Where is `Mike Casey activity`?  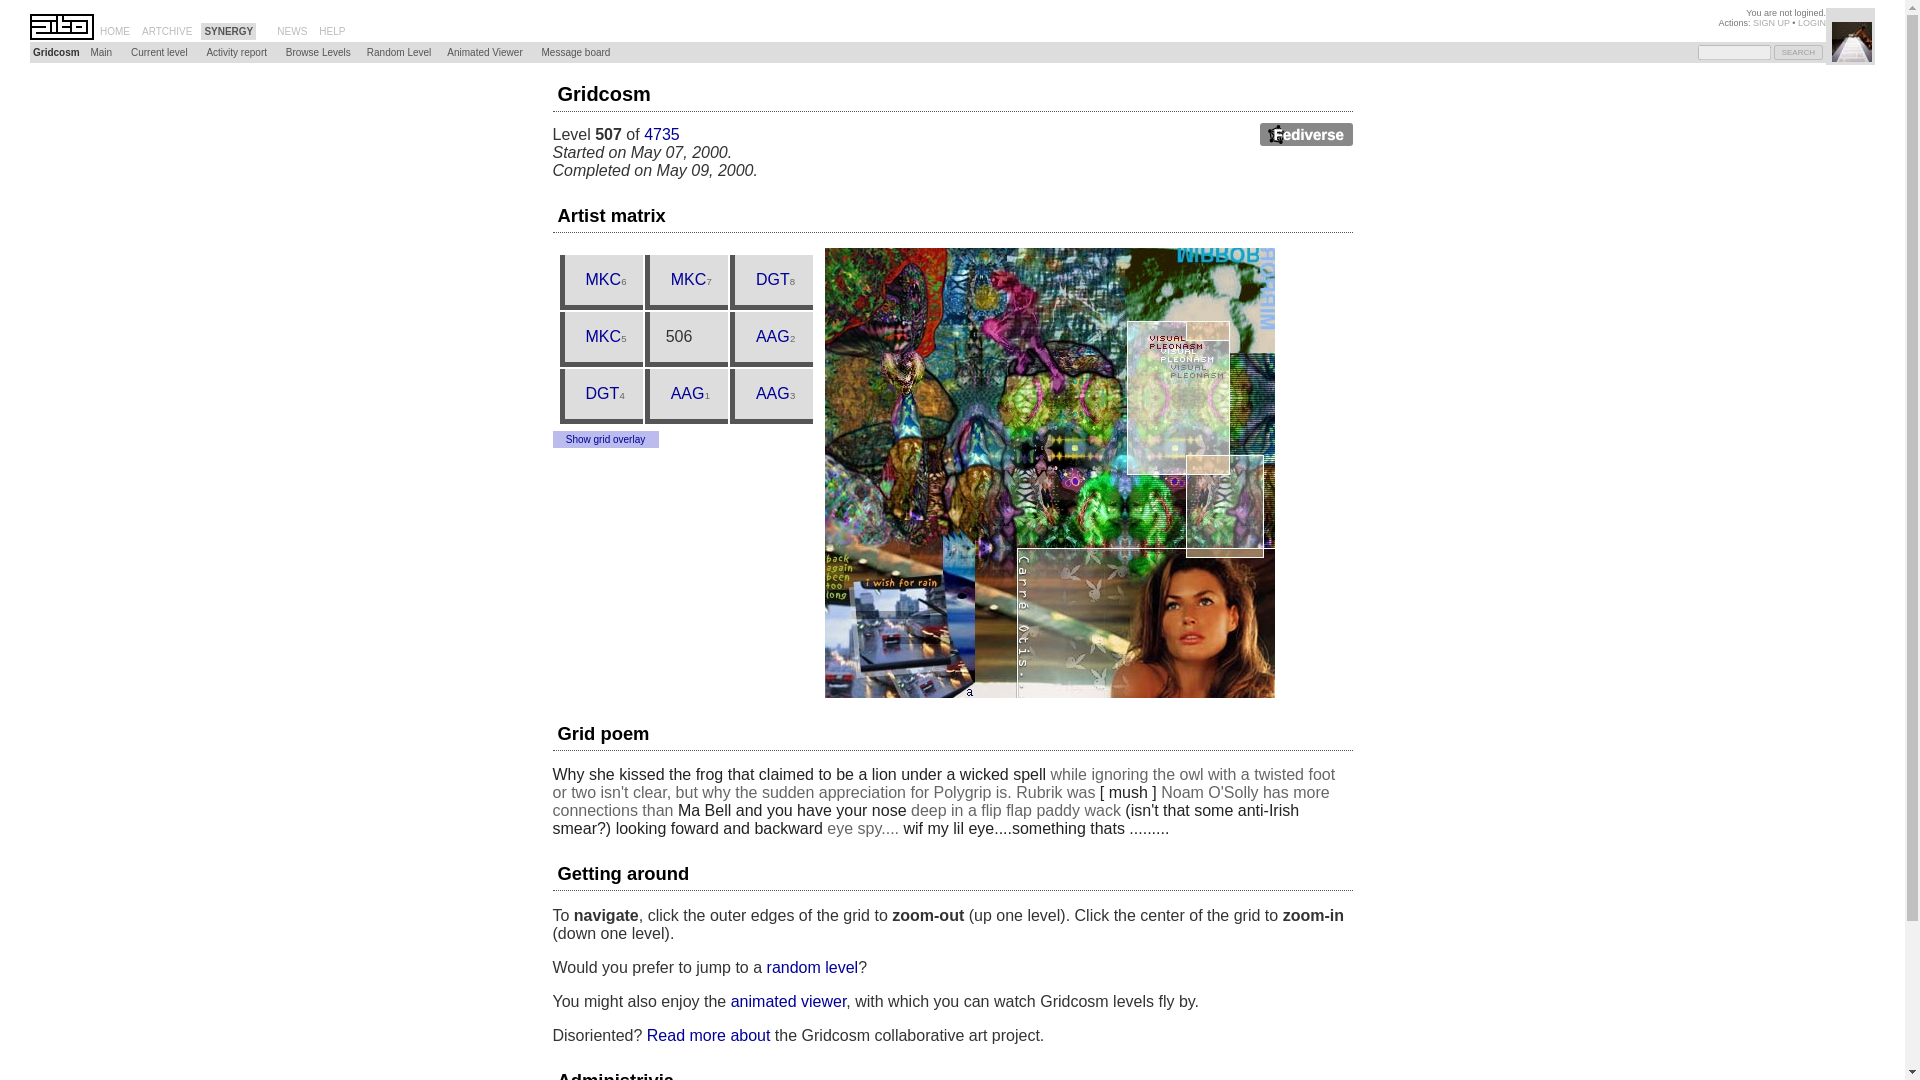
Mike Casey activity is located at coordinates (602, 336).